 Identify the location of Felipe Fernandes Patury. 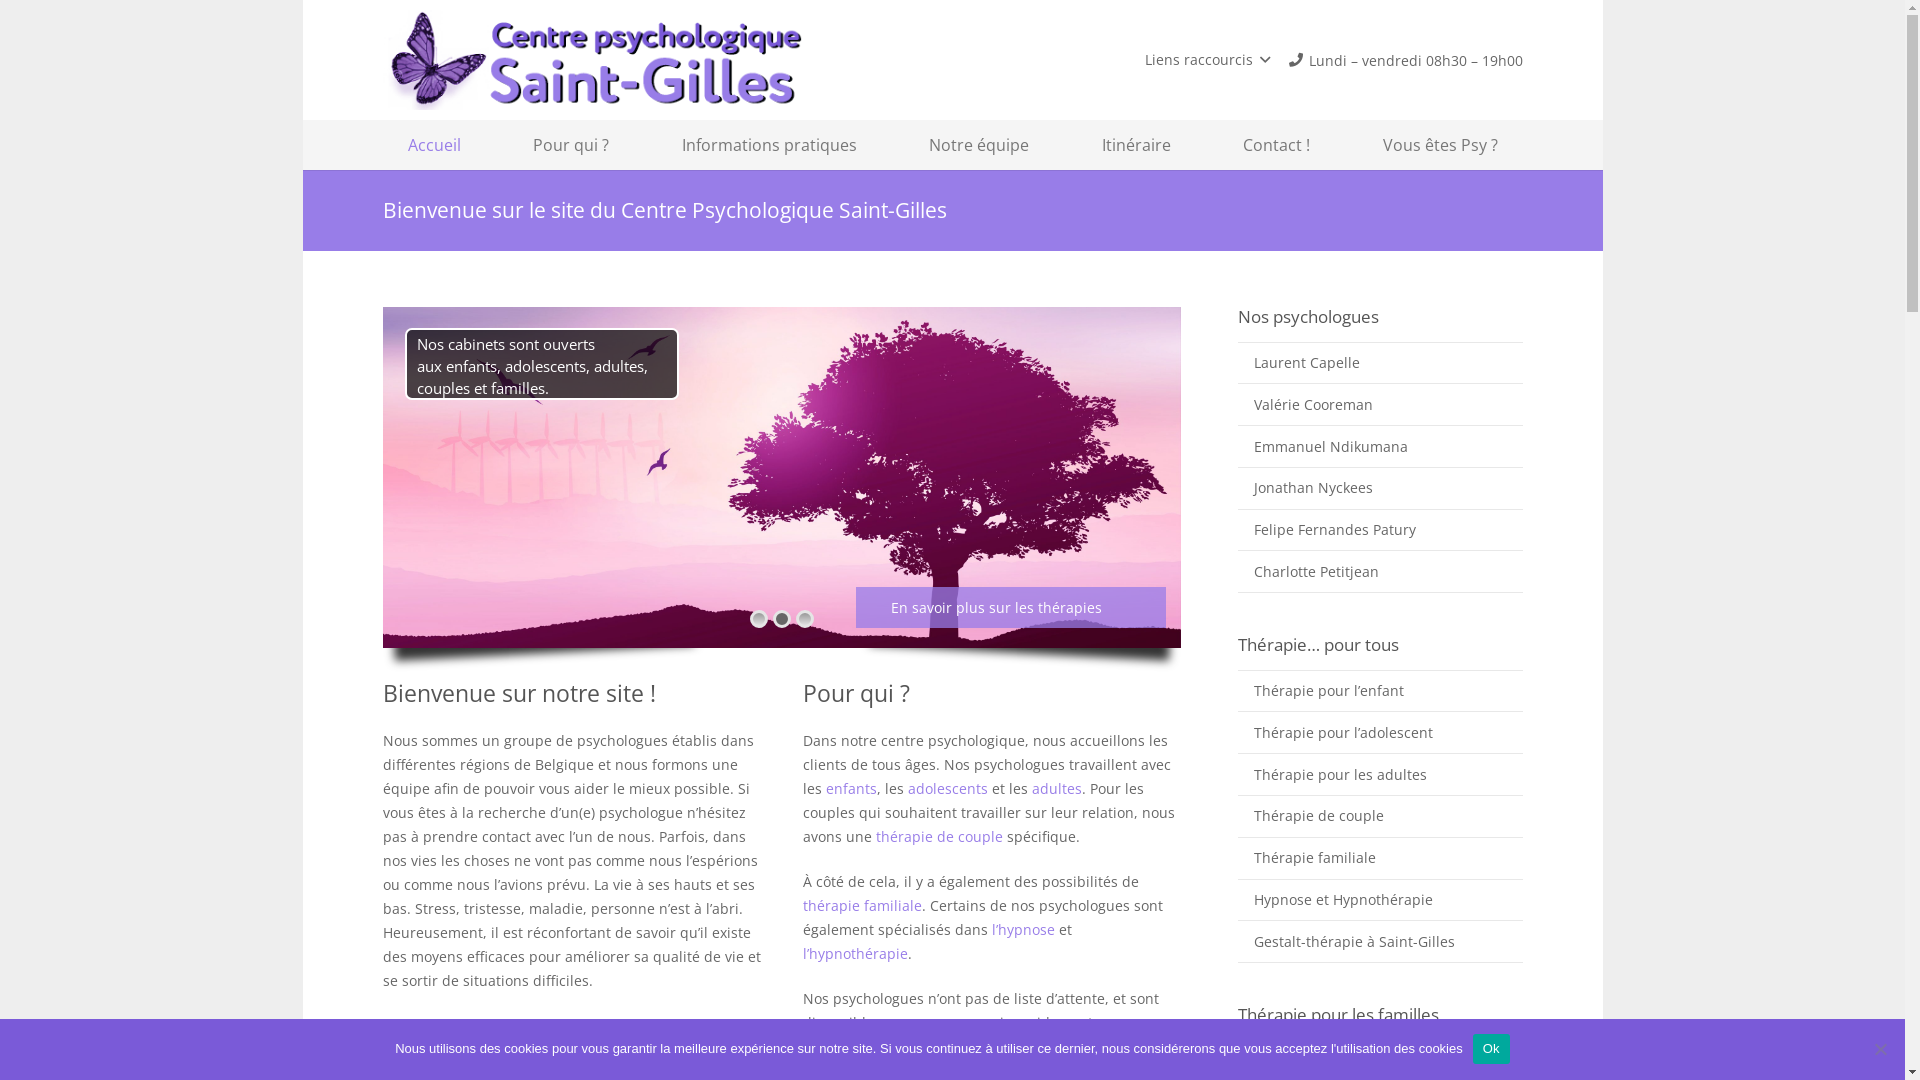
(1380, 530).